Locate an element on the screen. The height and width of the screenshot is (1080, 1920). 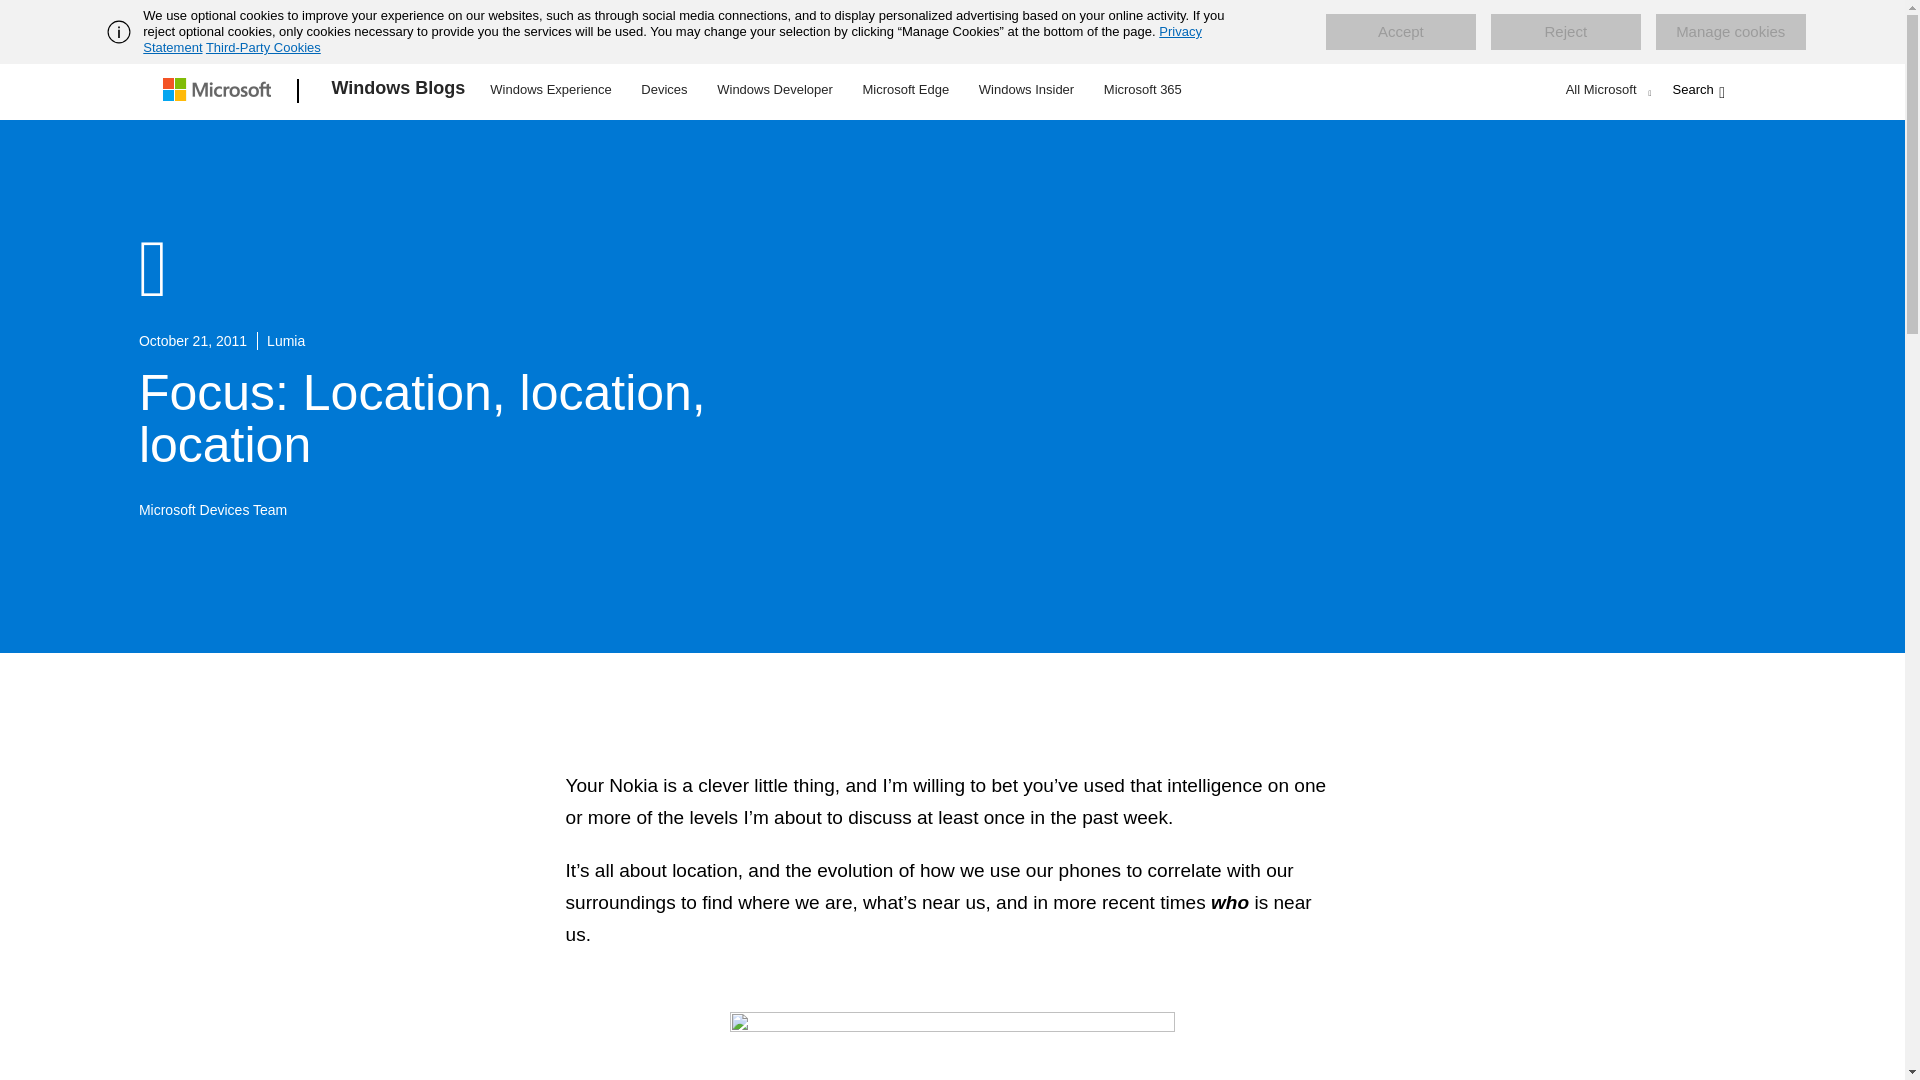
Reject is located at coordinates (1566, 32).